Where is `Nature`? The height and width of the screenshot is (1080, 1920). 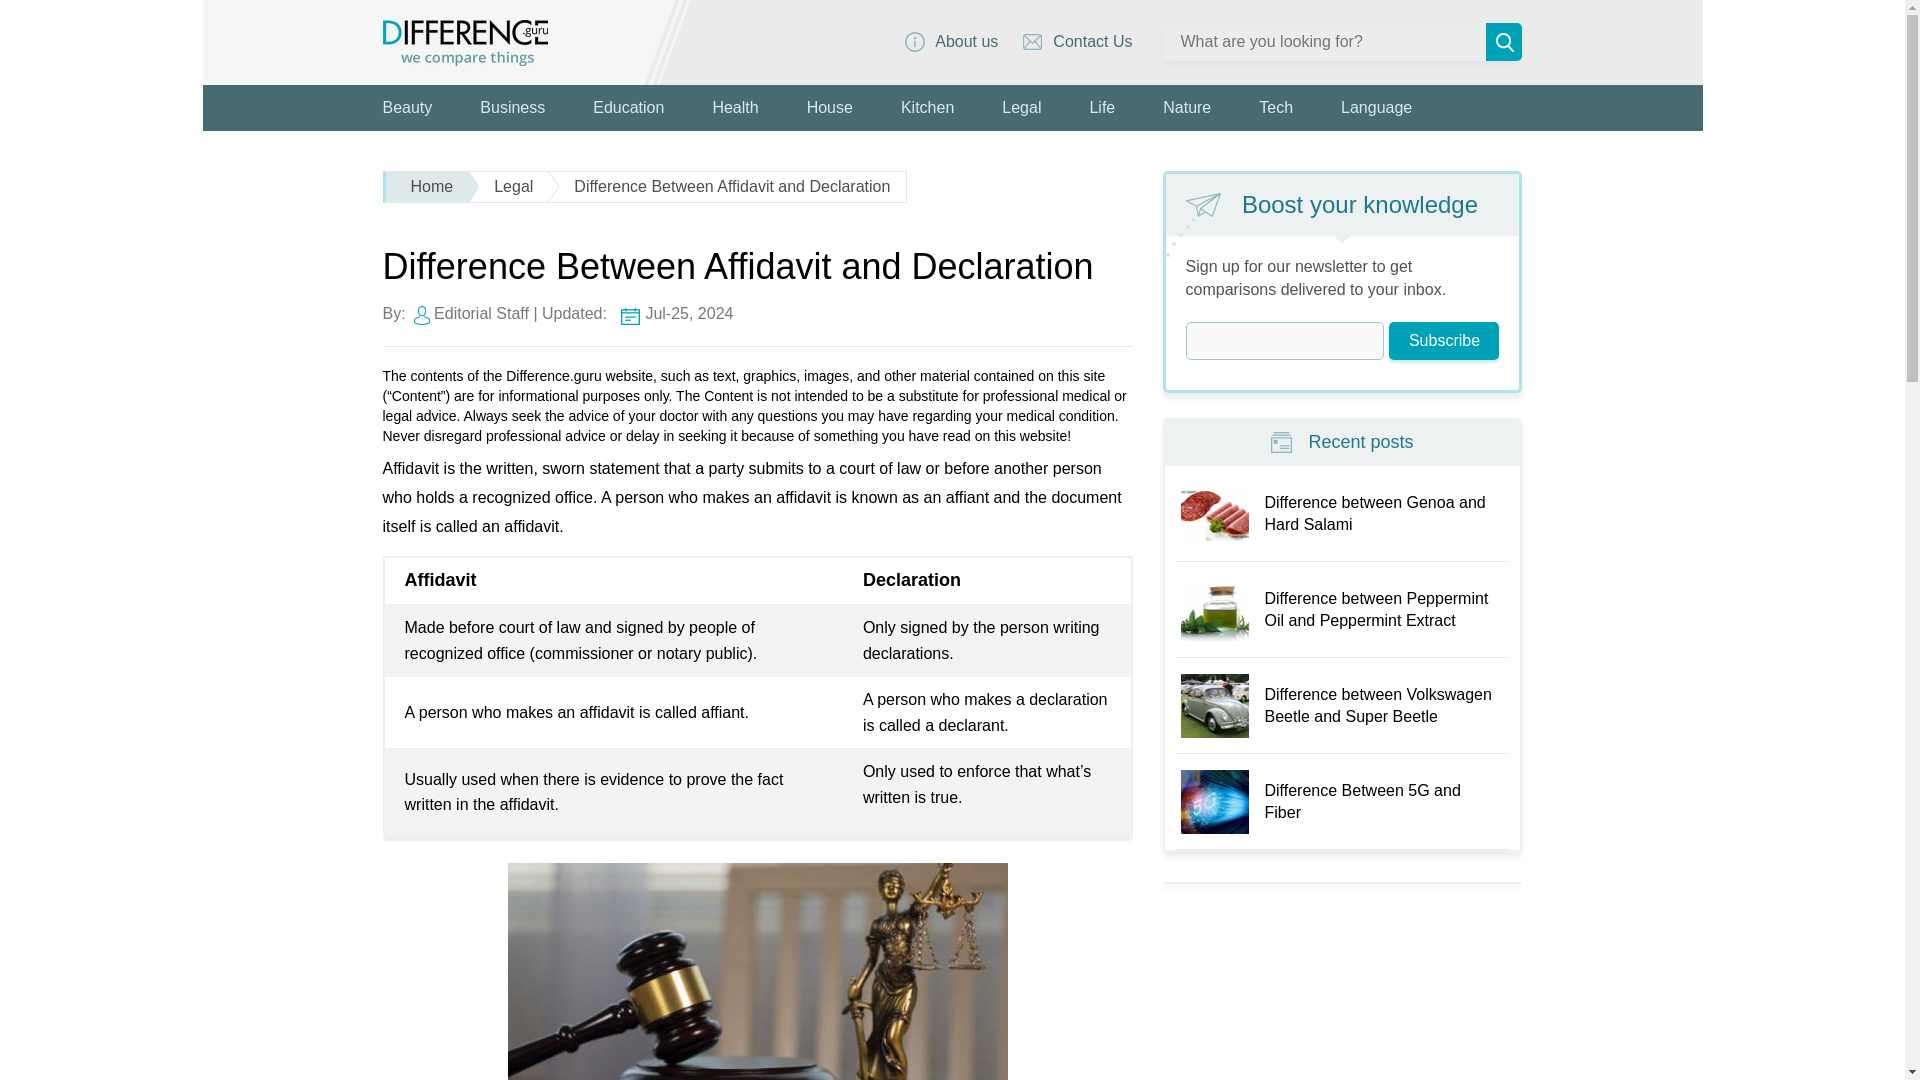 Nature is located at coordinates (1186, 108).